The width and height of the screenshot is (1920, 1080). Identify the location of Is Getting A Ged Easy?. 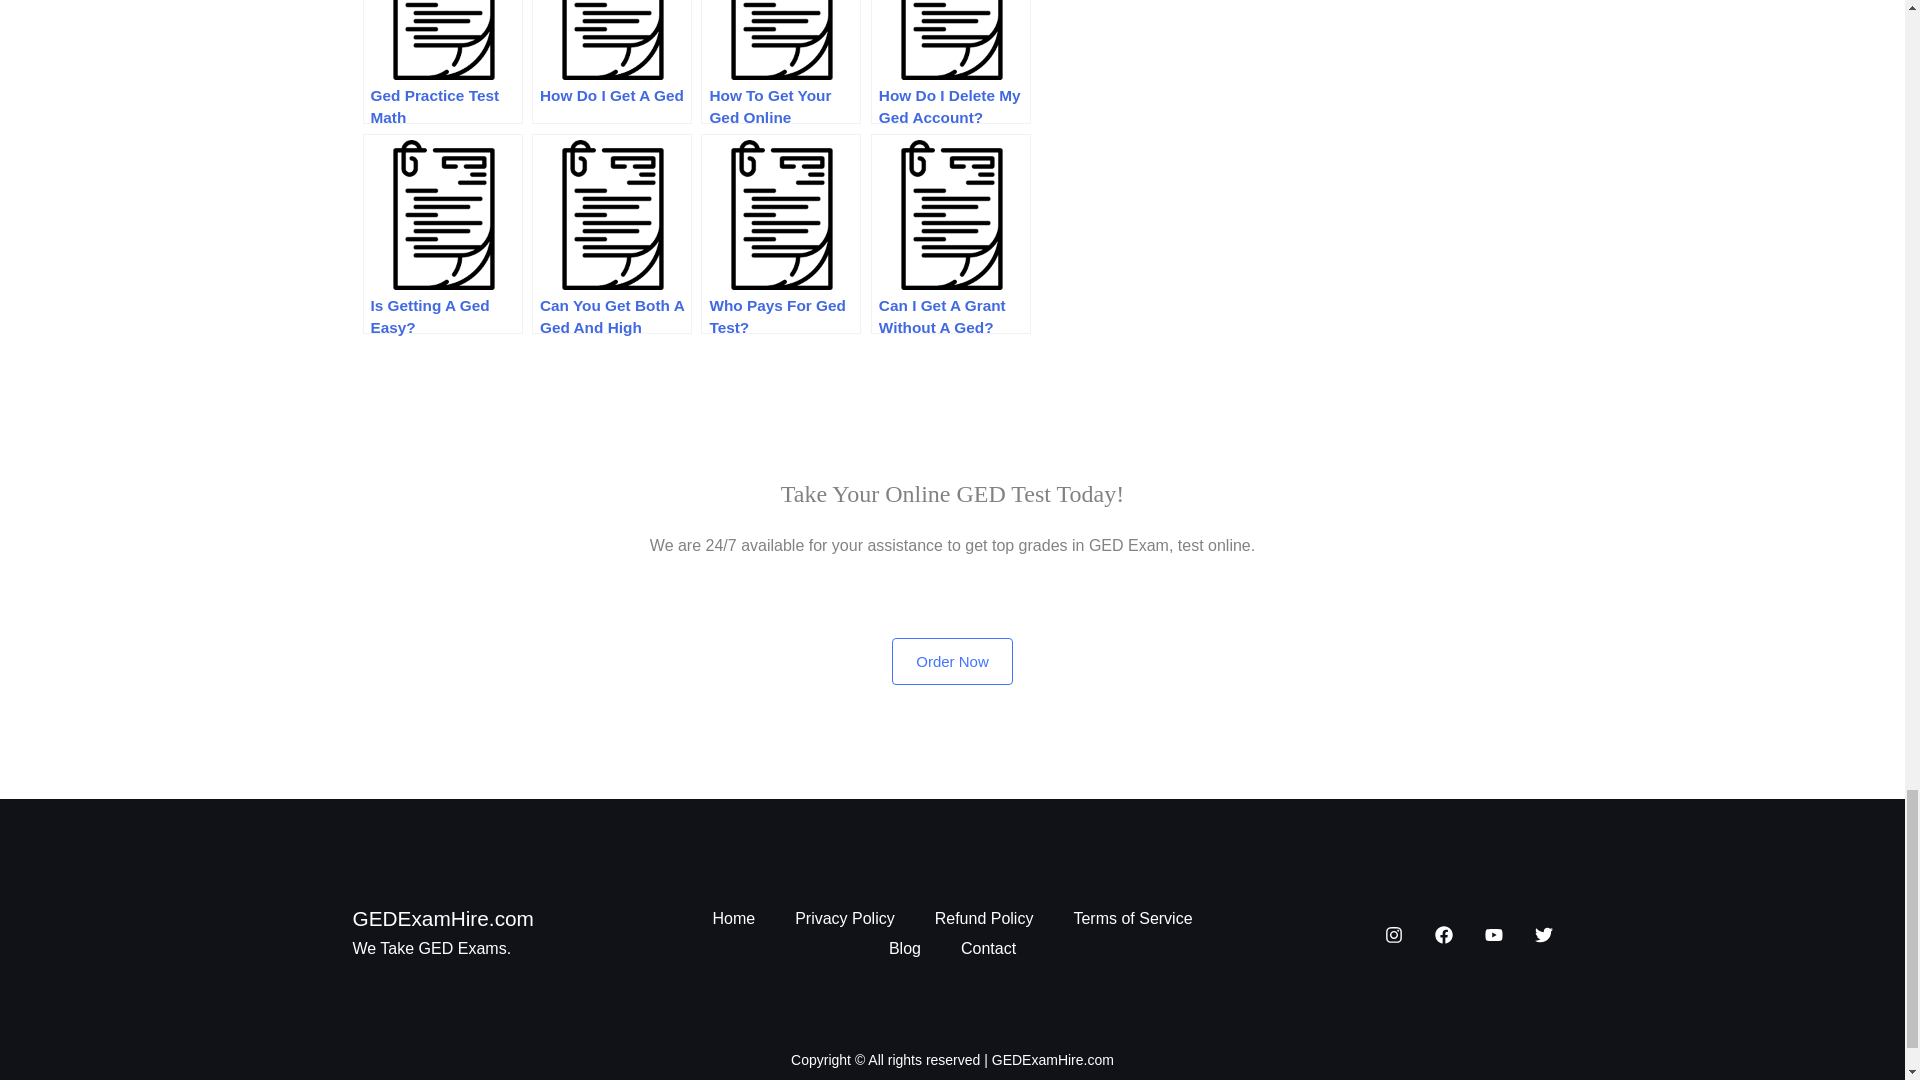
(442, 233).